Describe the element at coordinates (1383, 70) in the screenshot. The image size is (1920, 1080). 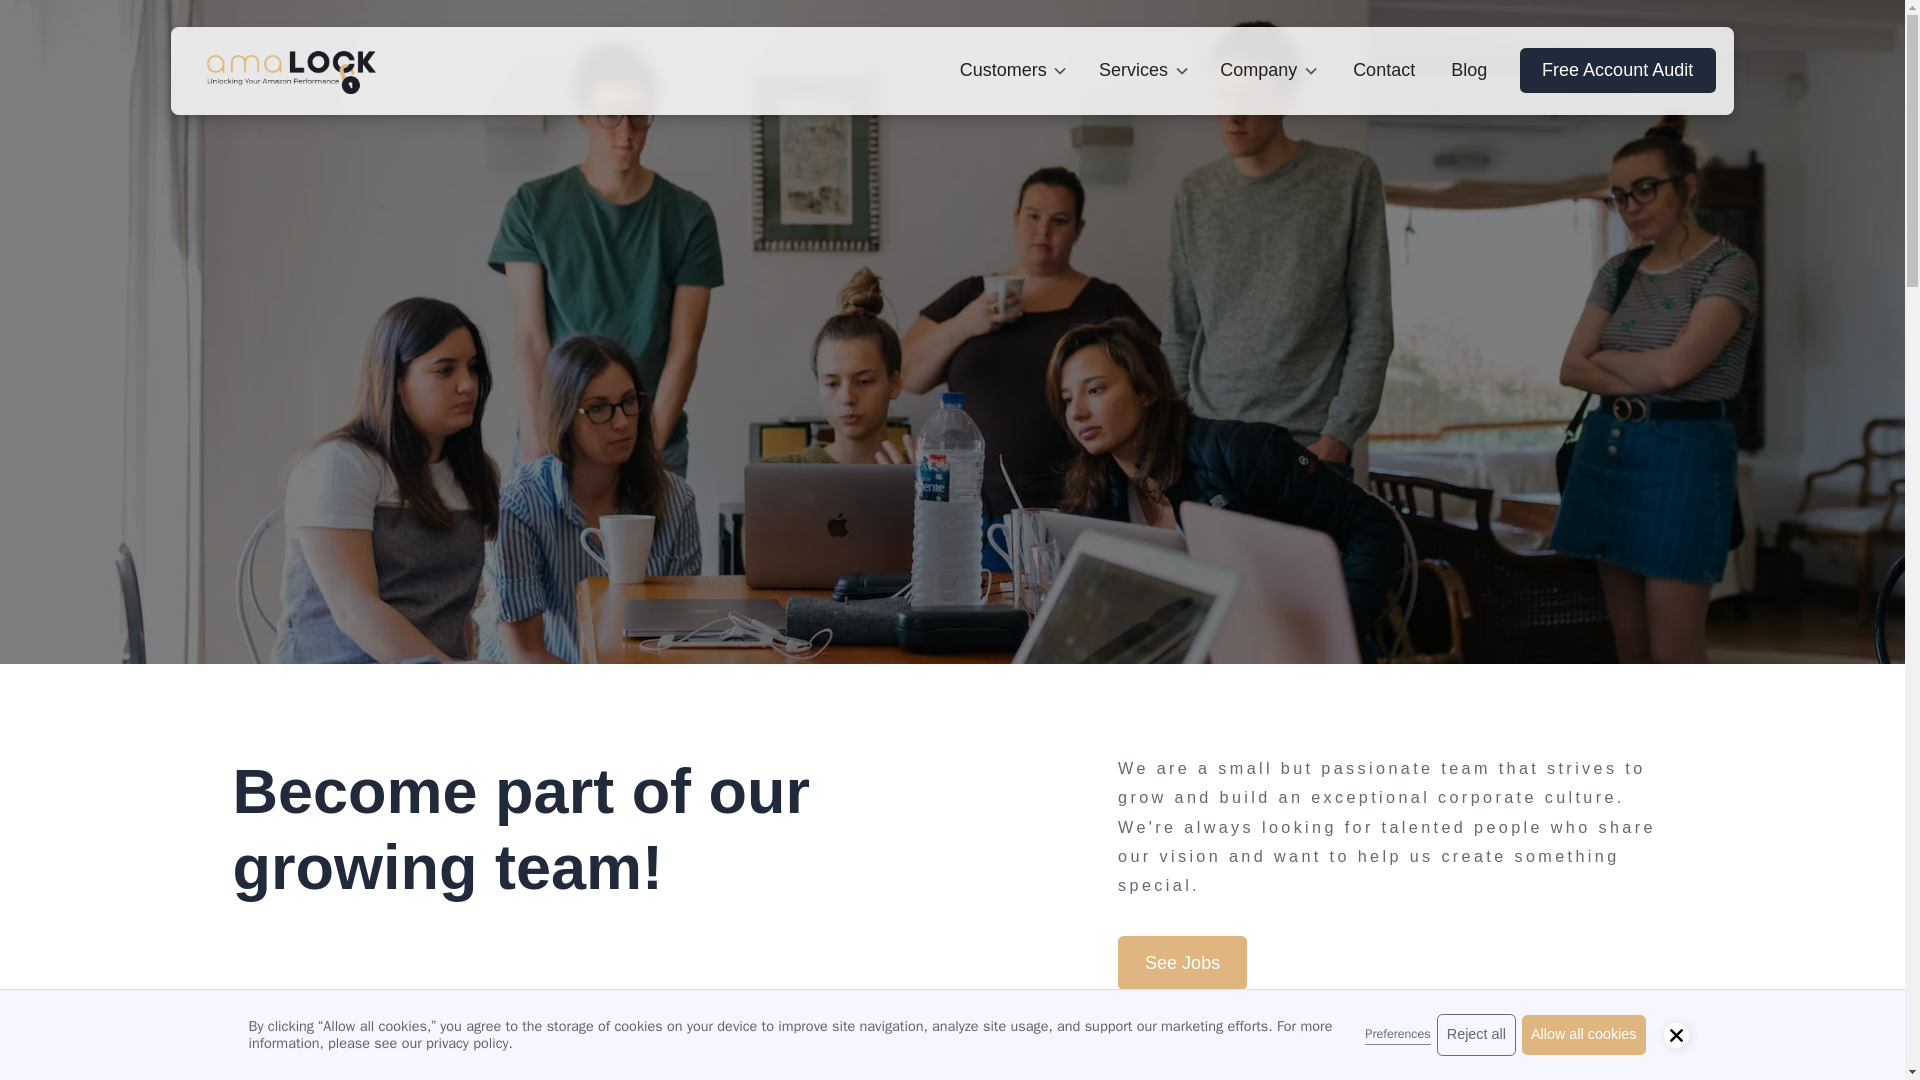
I see `Contact` at that location.